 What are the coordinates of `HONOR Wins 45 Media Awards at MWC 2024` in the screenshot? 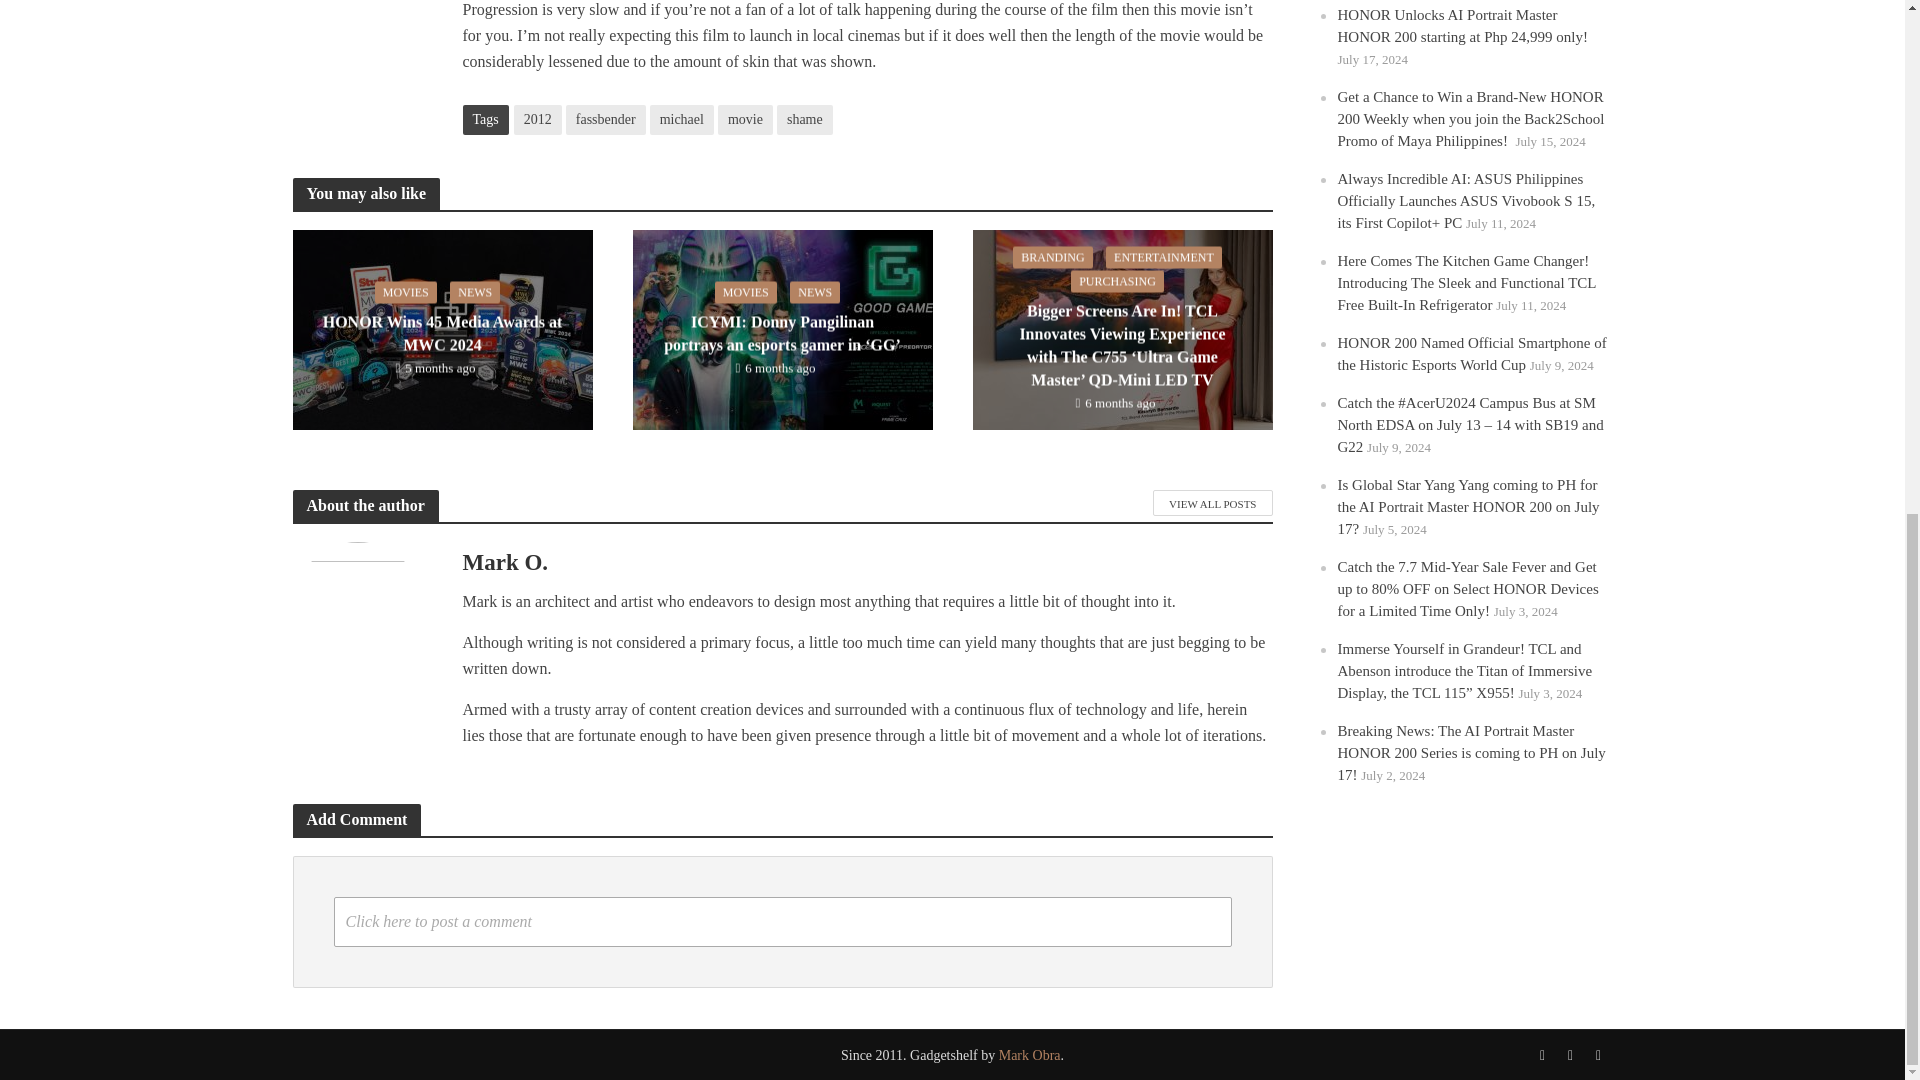 It's located at (441, 328).